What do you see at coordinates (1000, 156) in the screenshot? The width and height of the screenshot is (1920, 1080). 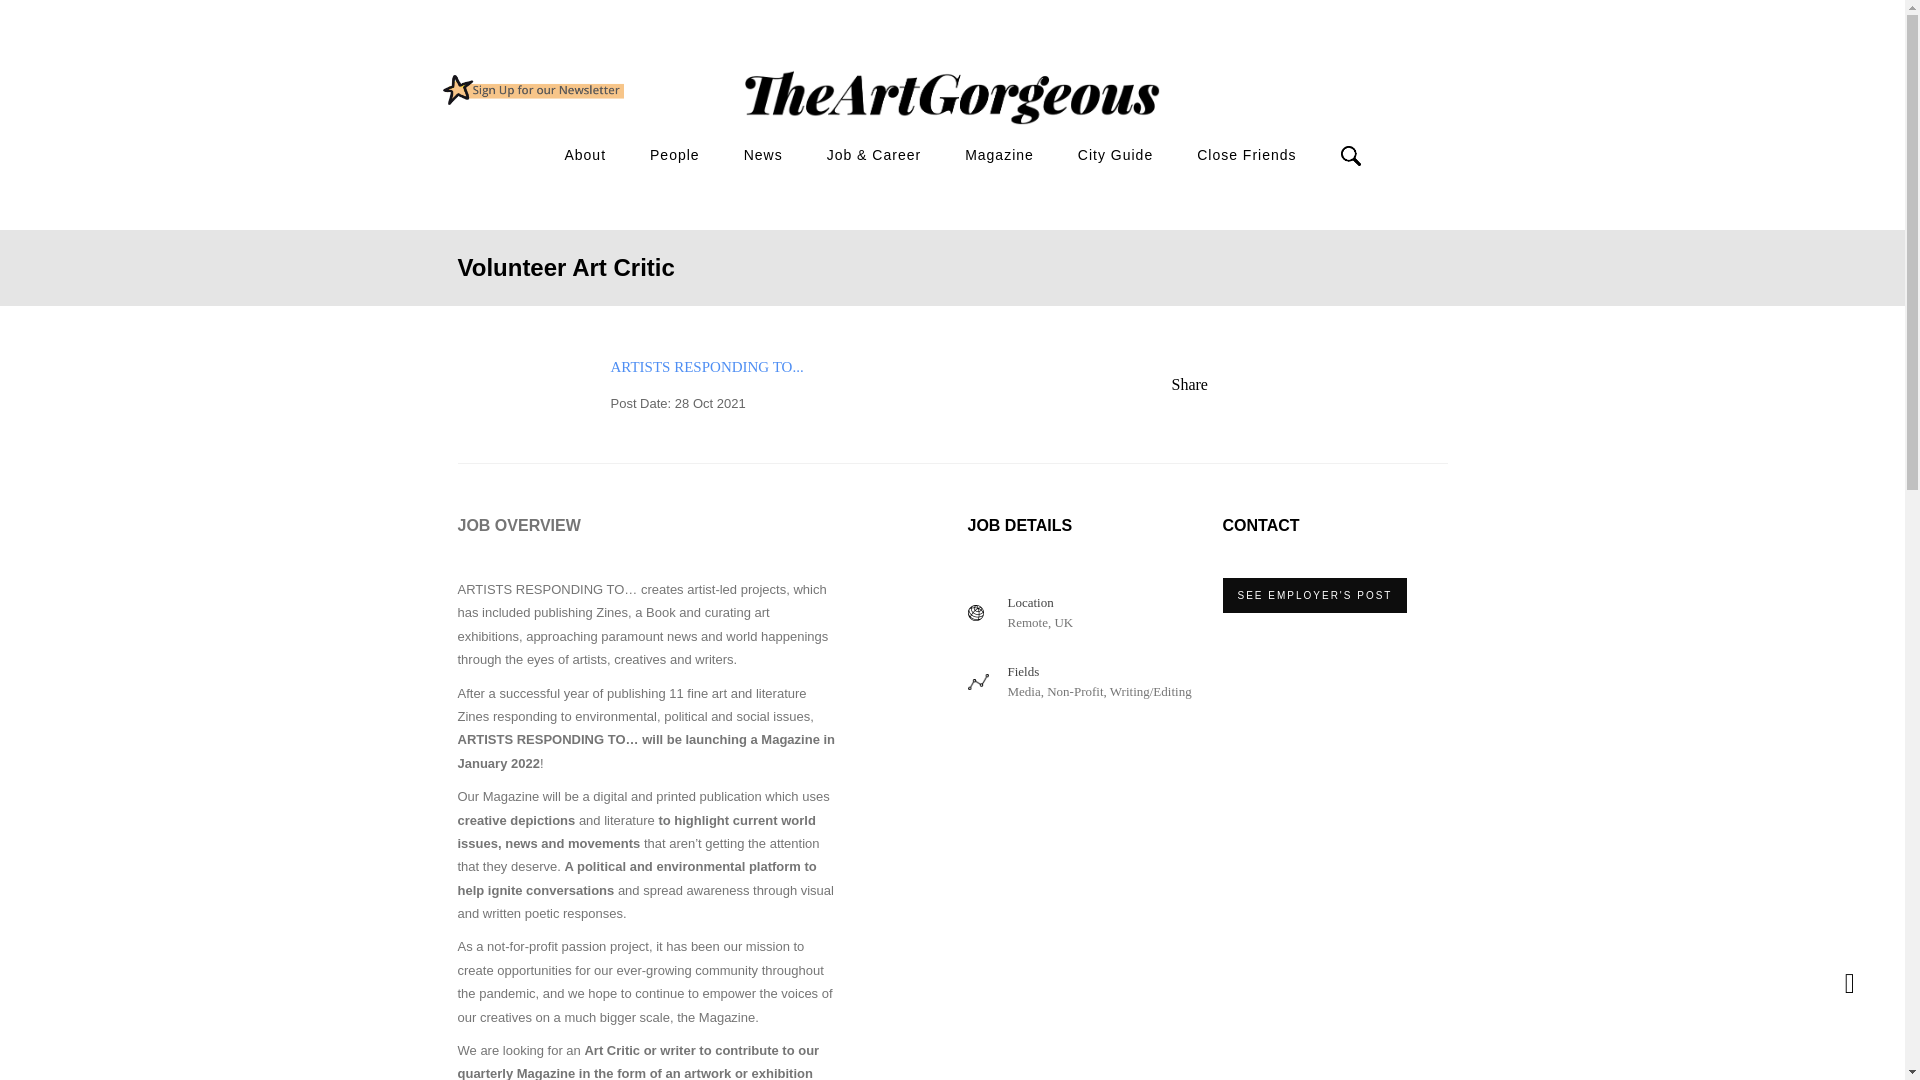 I see `Magazine` at bounding box center [1000, 156].